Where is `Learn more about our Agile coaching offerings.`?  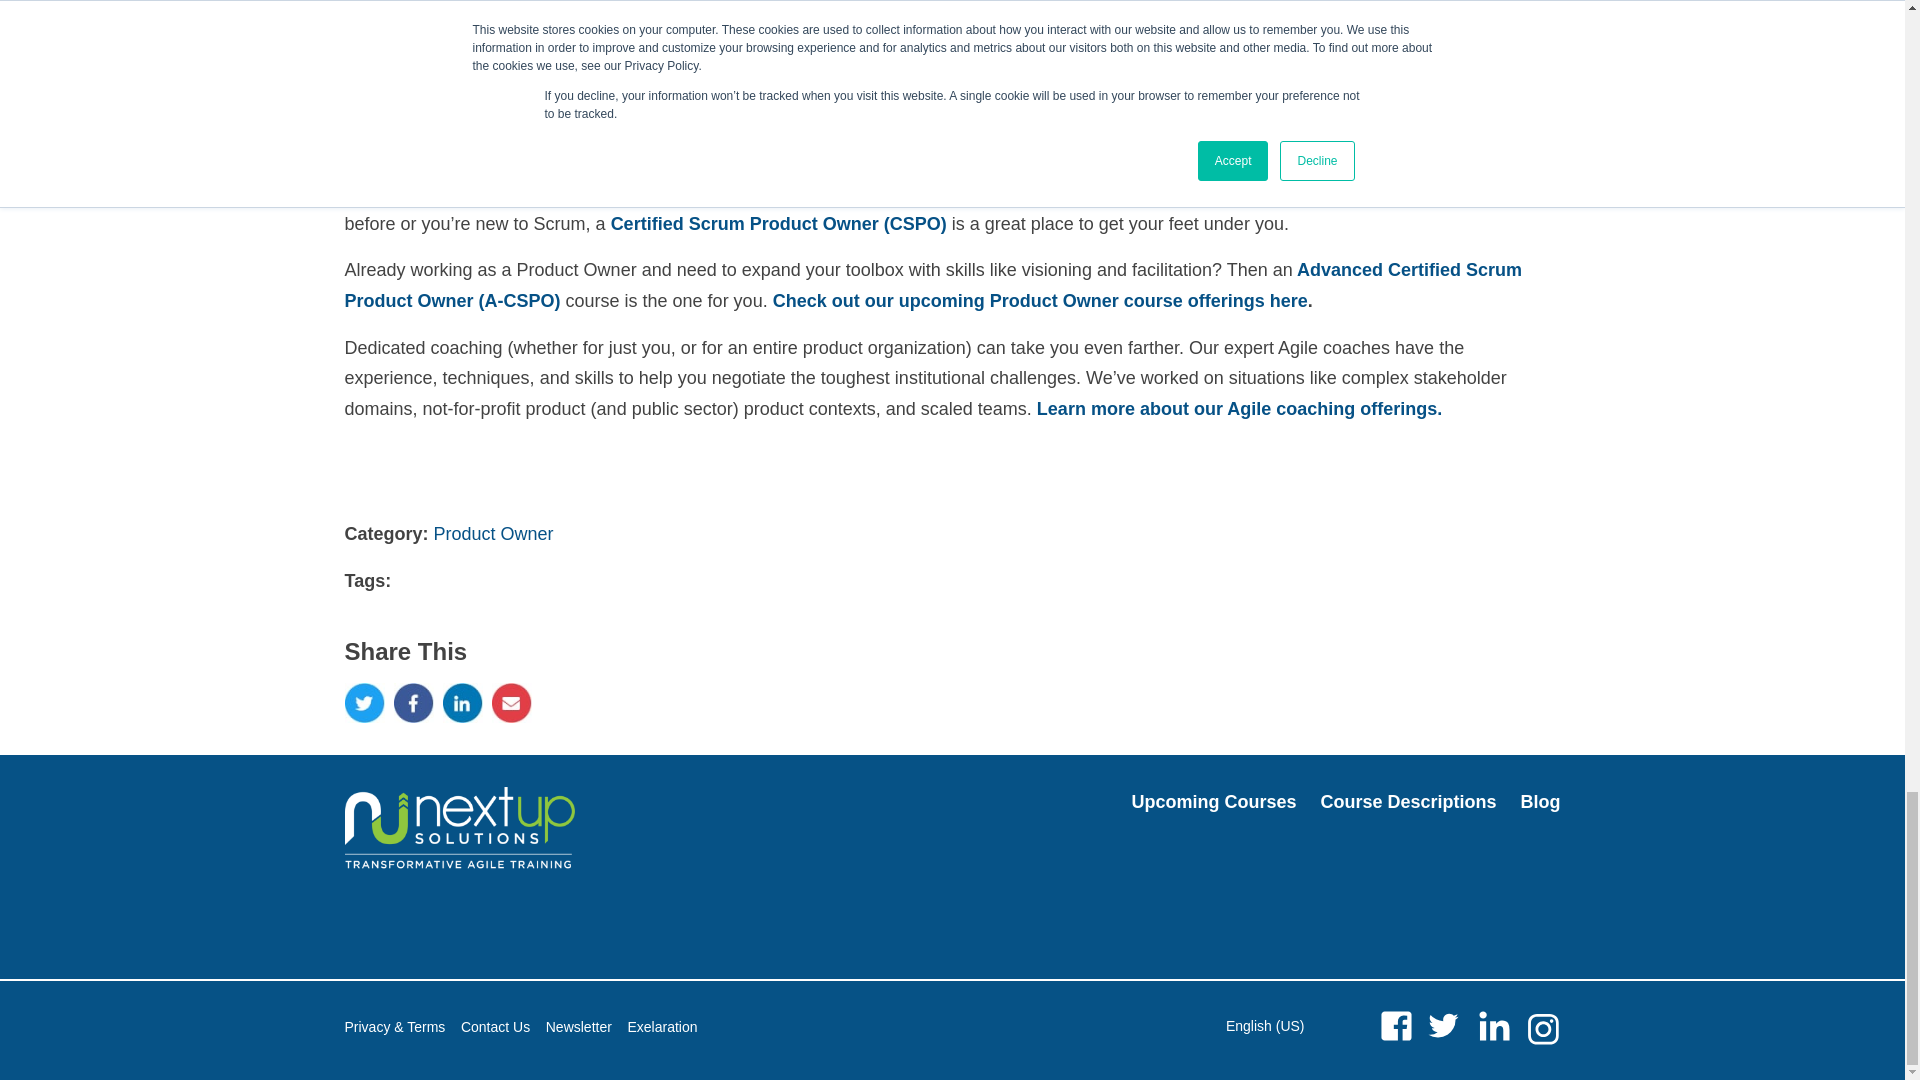 Learn more about our Agile coaching offerings. is located at coordinates (1238, 408).